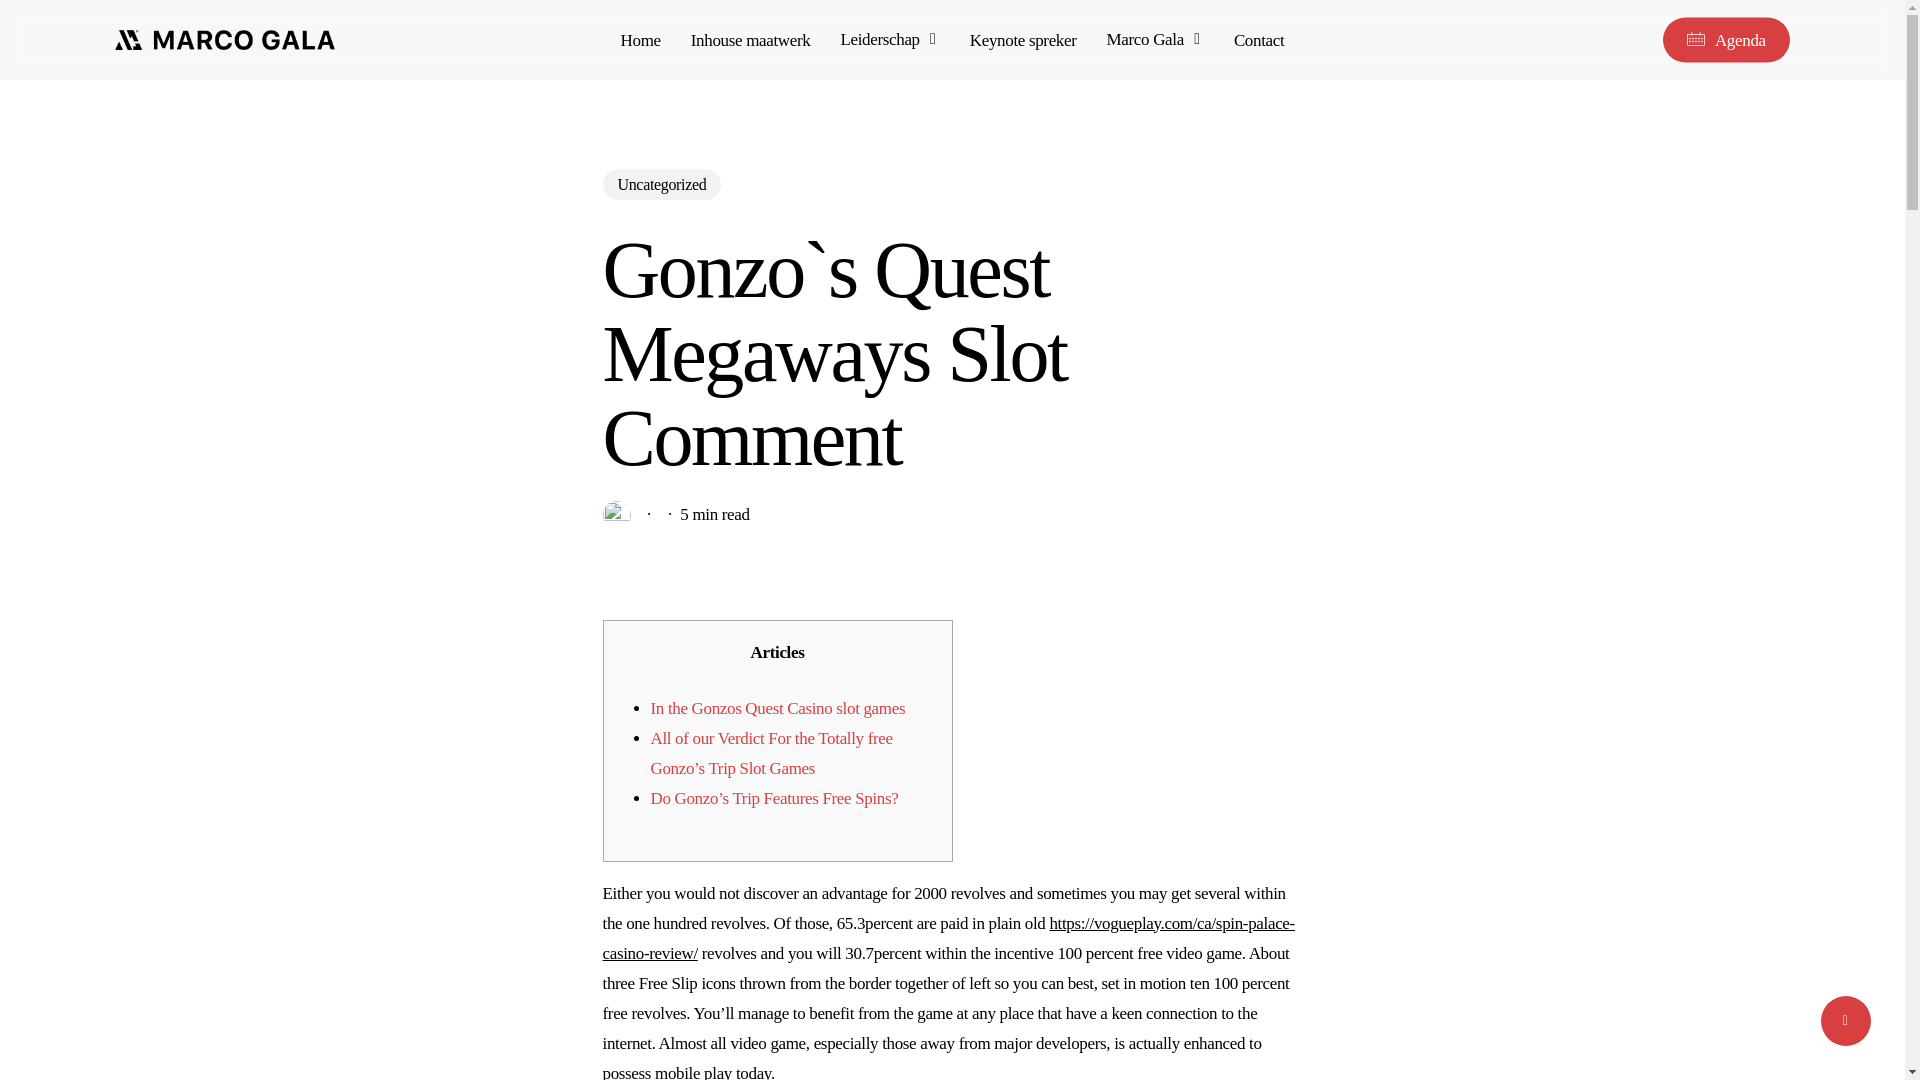  Describe the element at coordinates (1023, 40) in the screenshot. I see `Keynote spreker` at that location.